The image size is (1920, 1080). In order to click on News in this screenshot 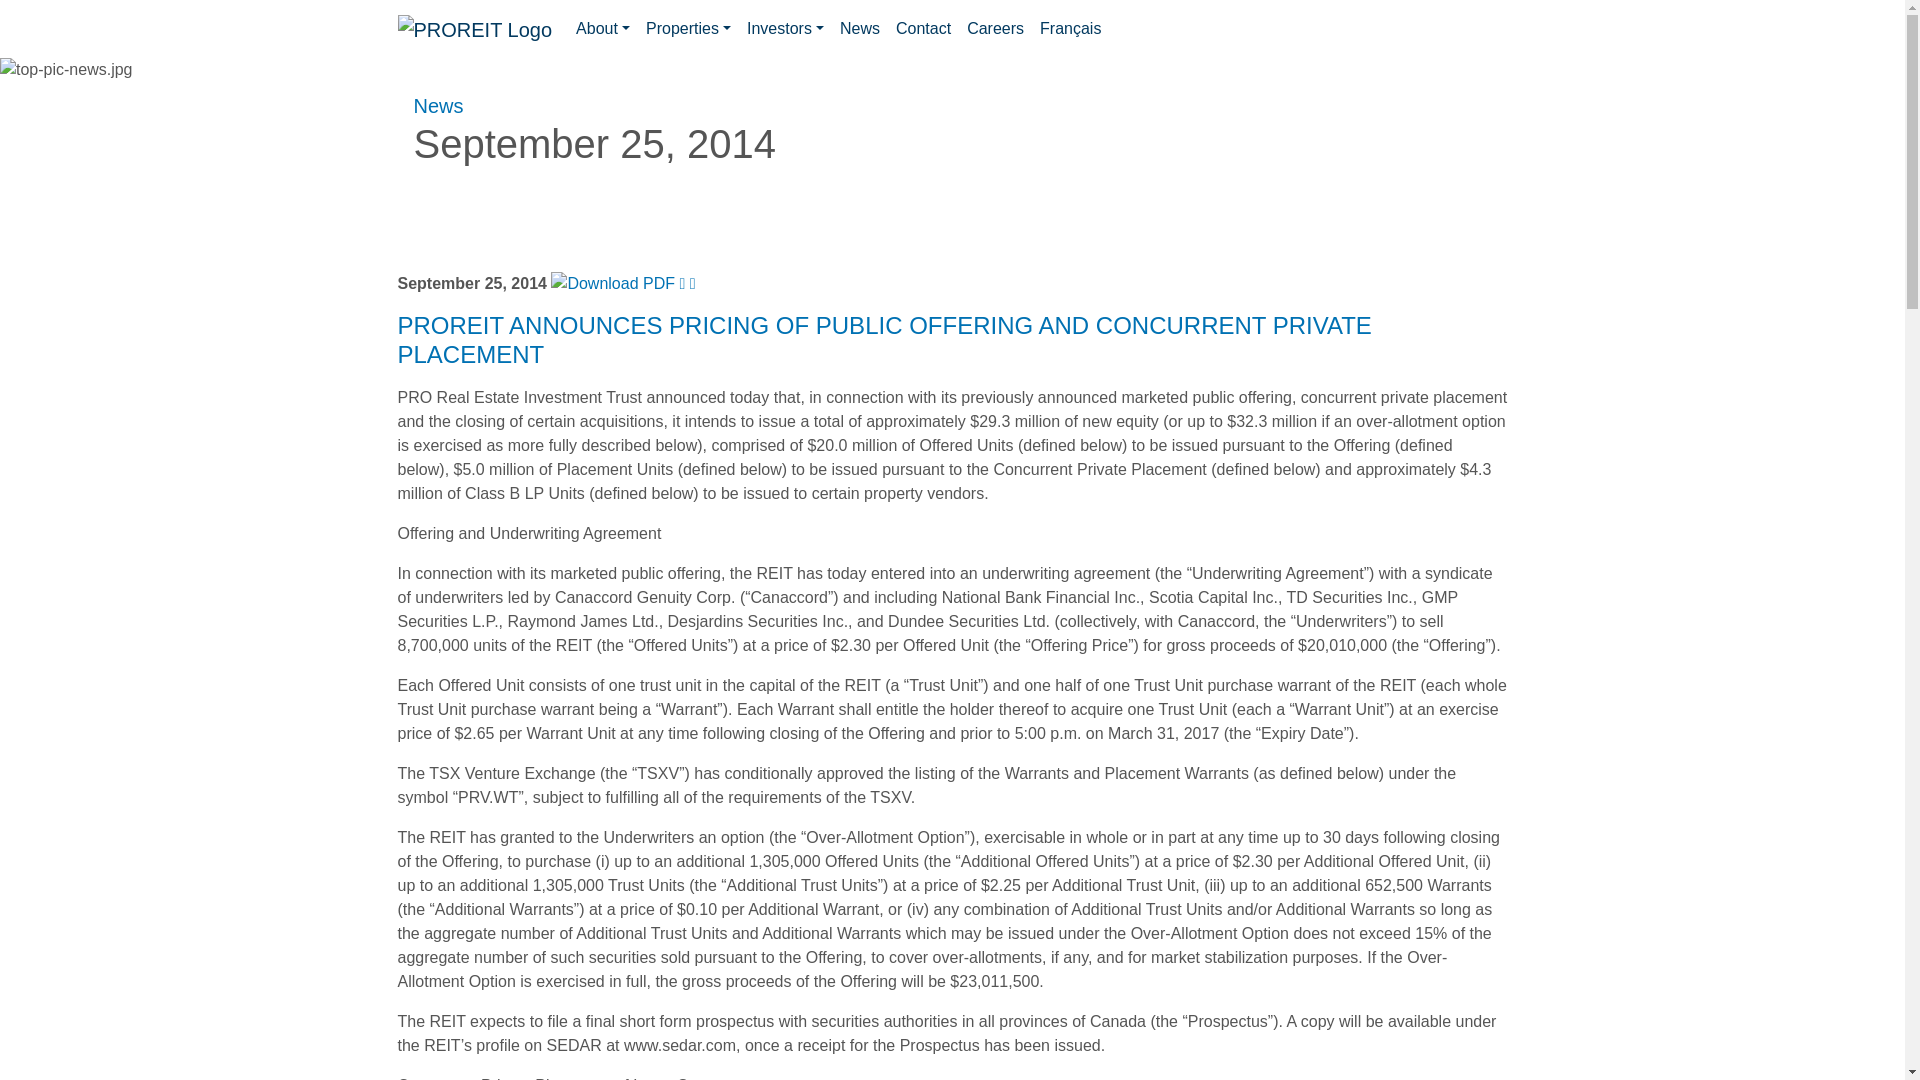, I will do `click(859, 28)`.